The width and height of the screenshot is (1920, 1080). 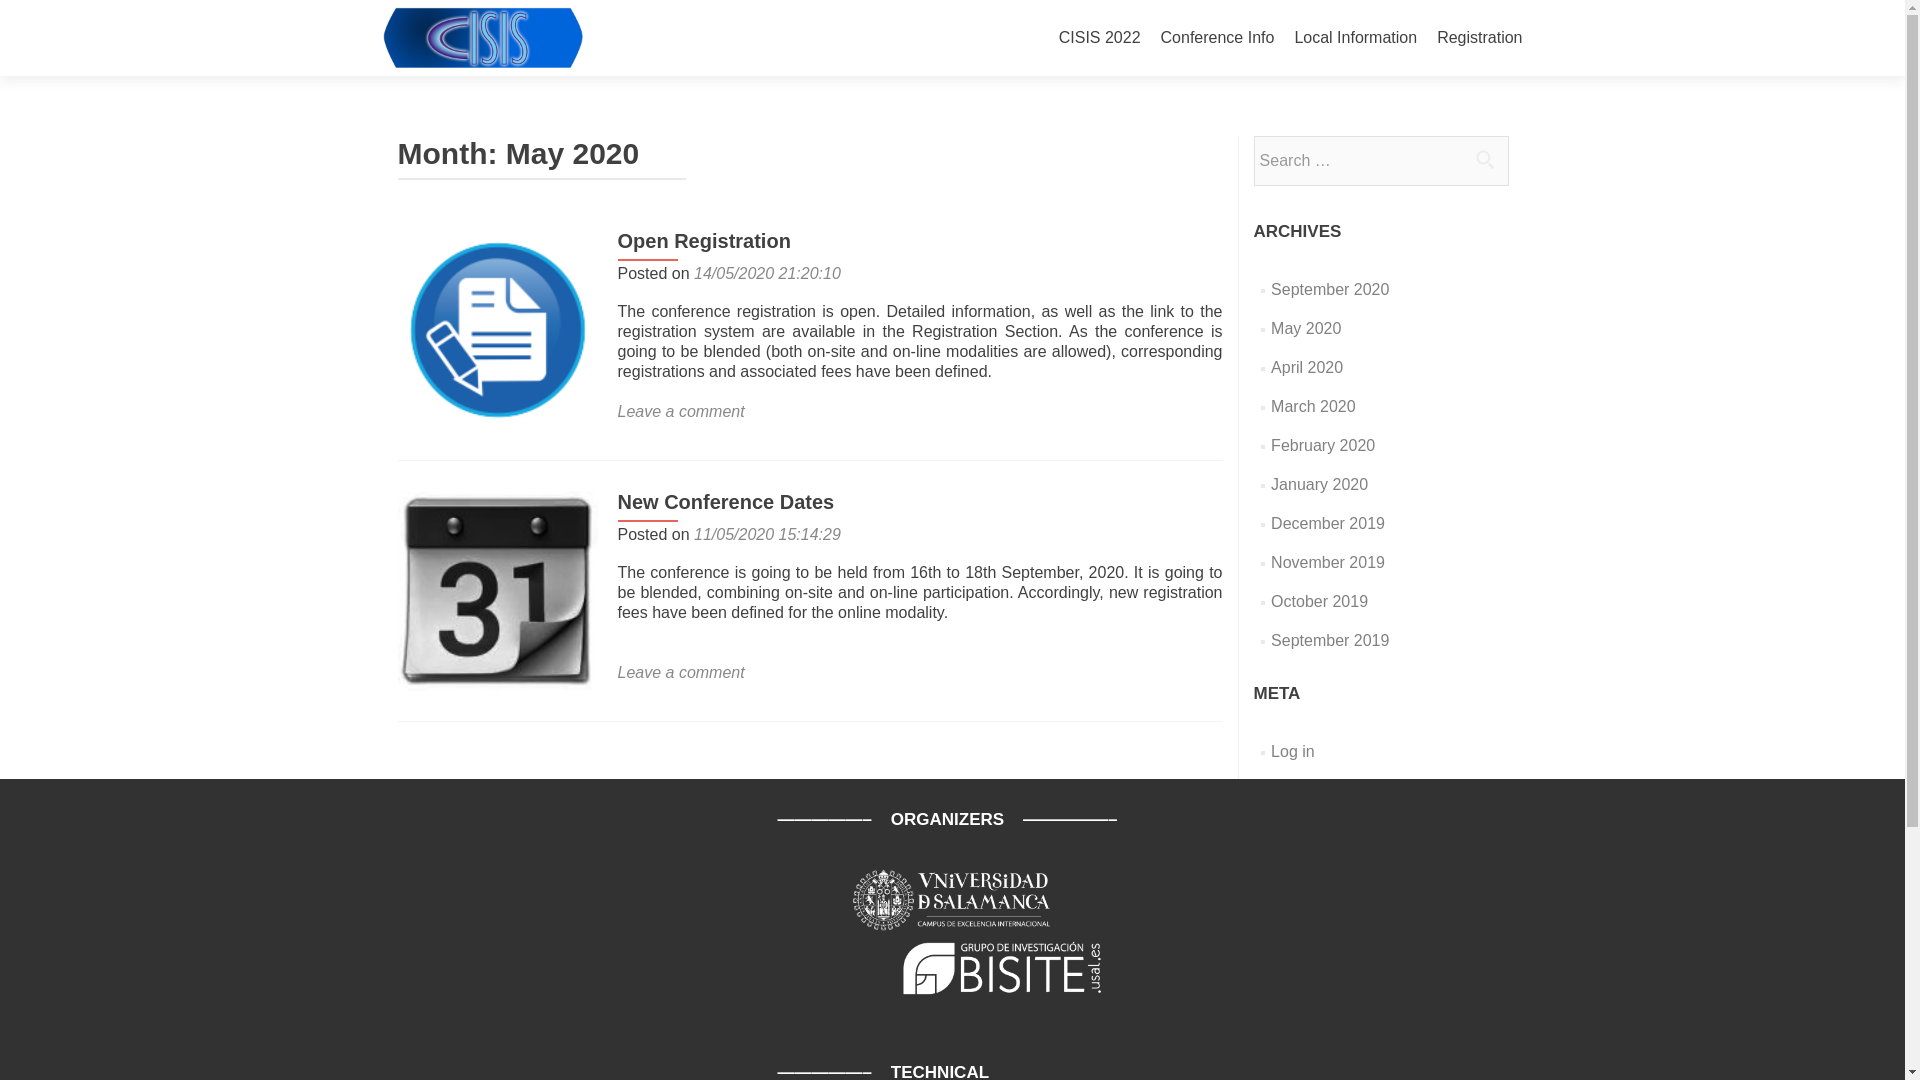 I want to click on Leave a comment, so click(x=681, y=411).